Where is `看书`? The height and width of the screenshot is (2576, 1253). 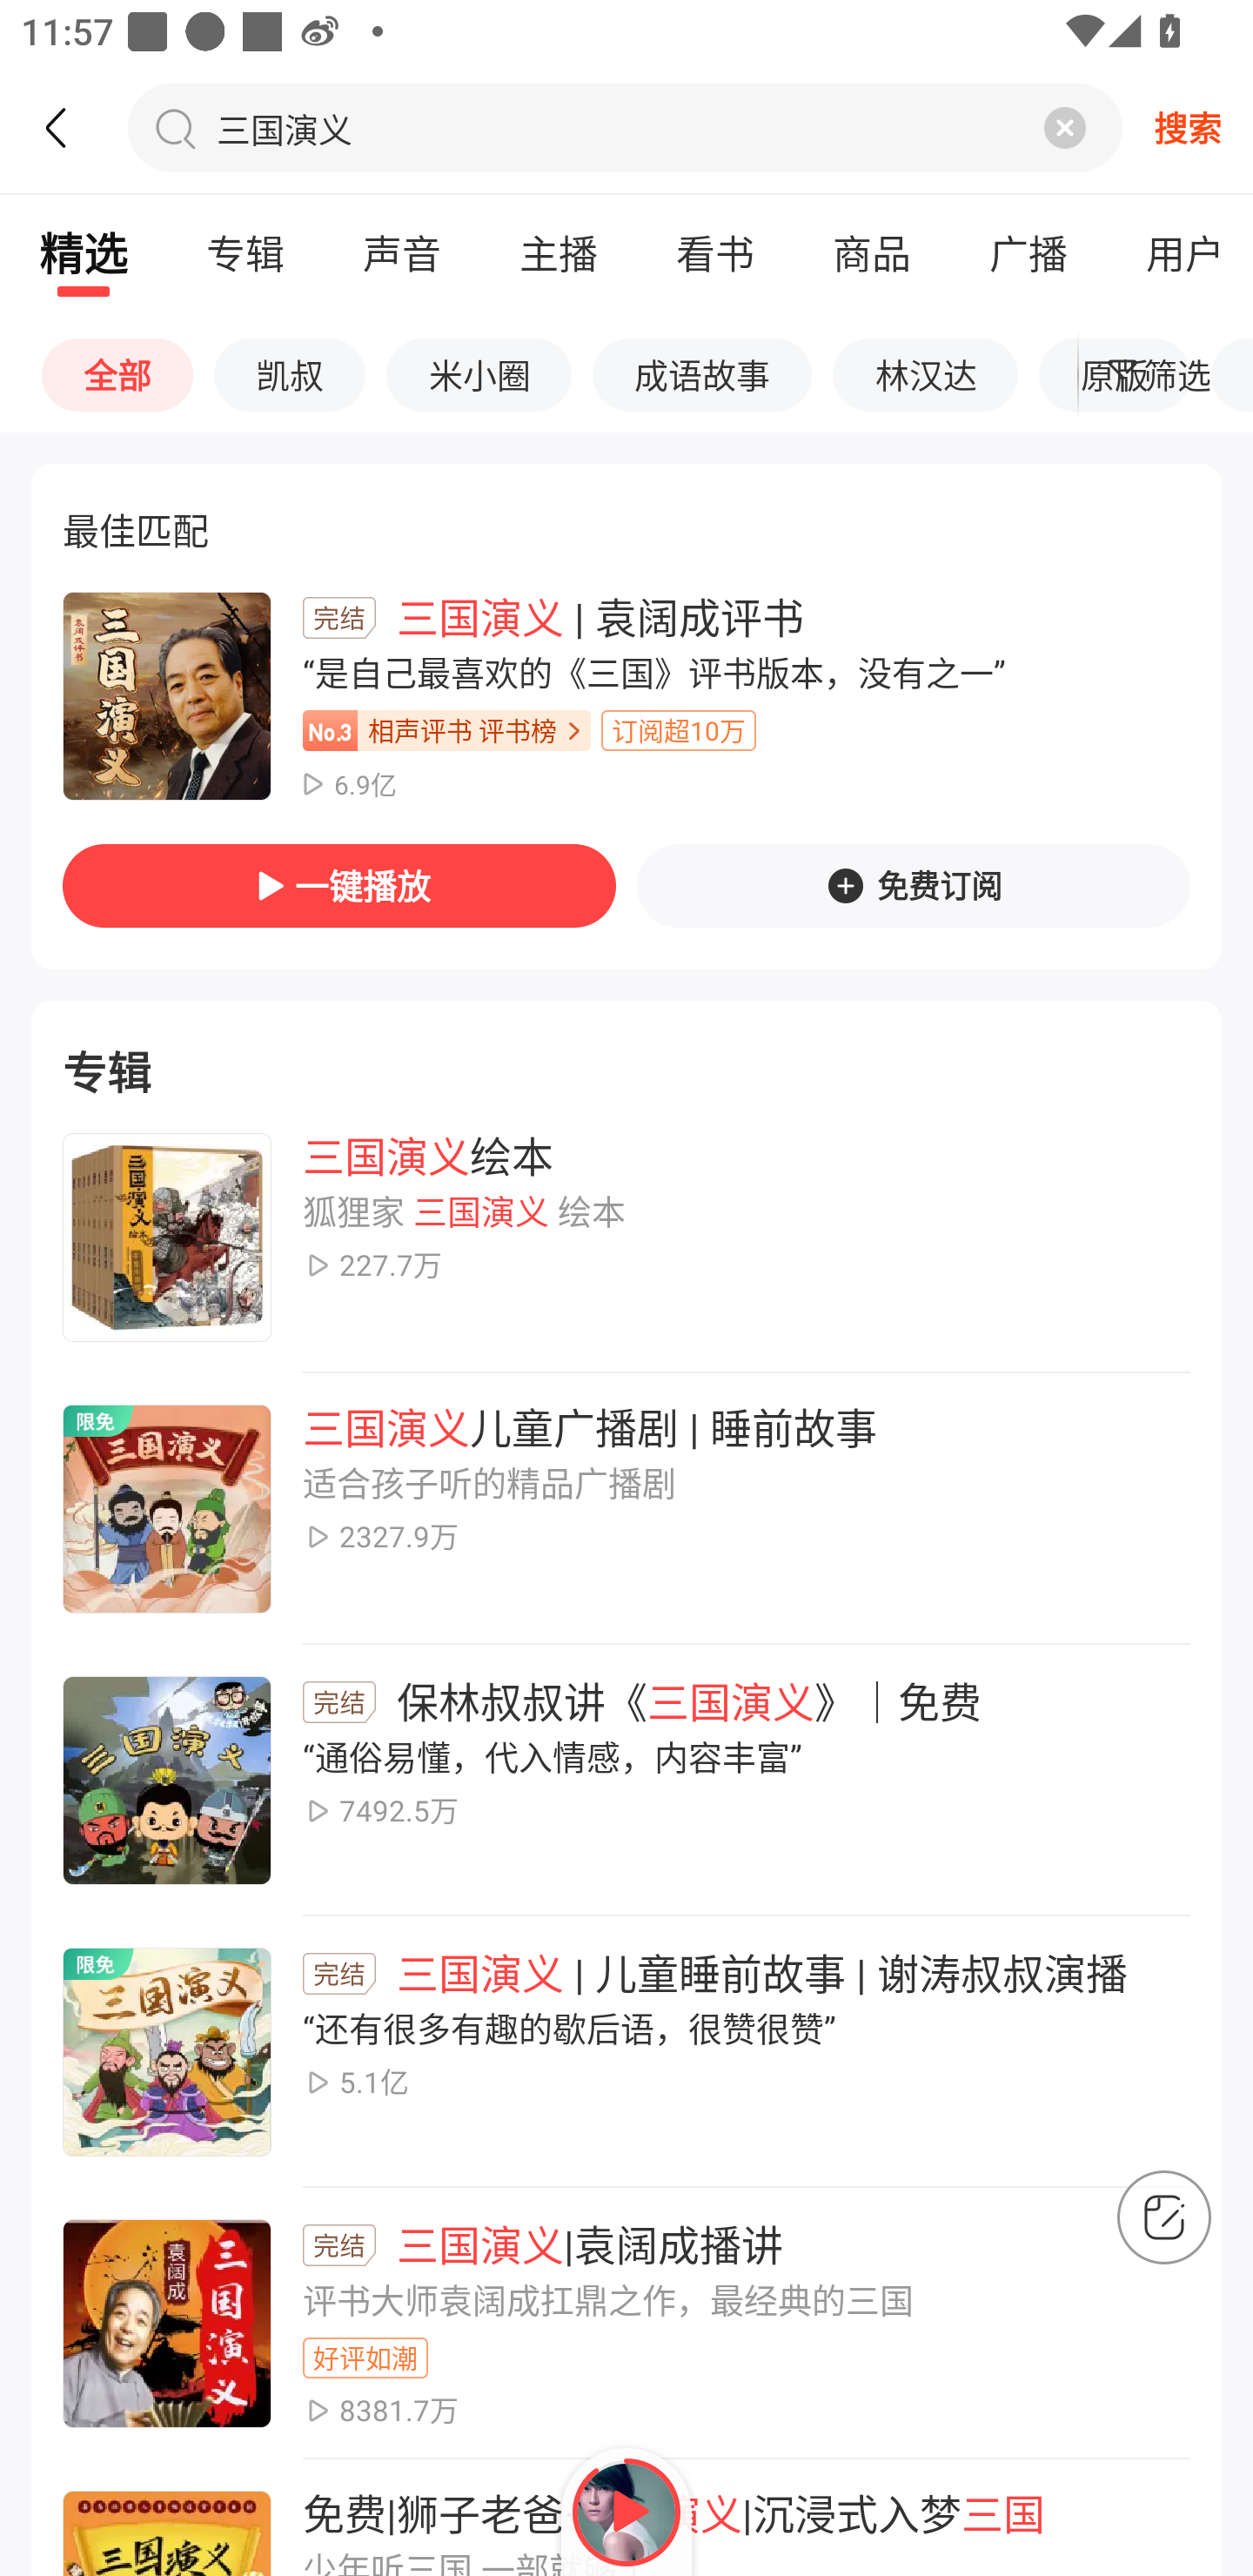
看书 is located at coordinates (714, 253).